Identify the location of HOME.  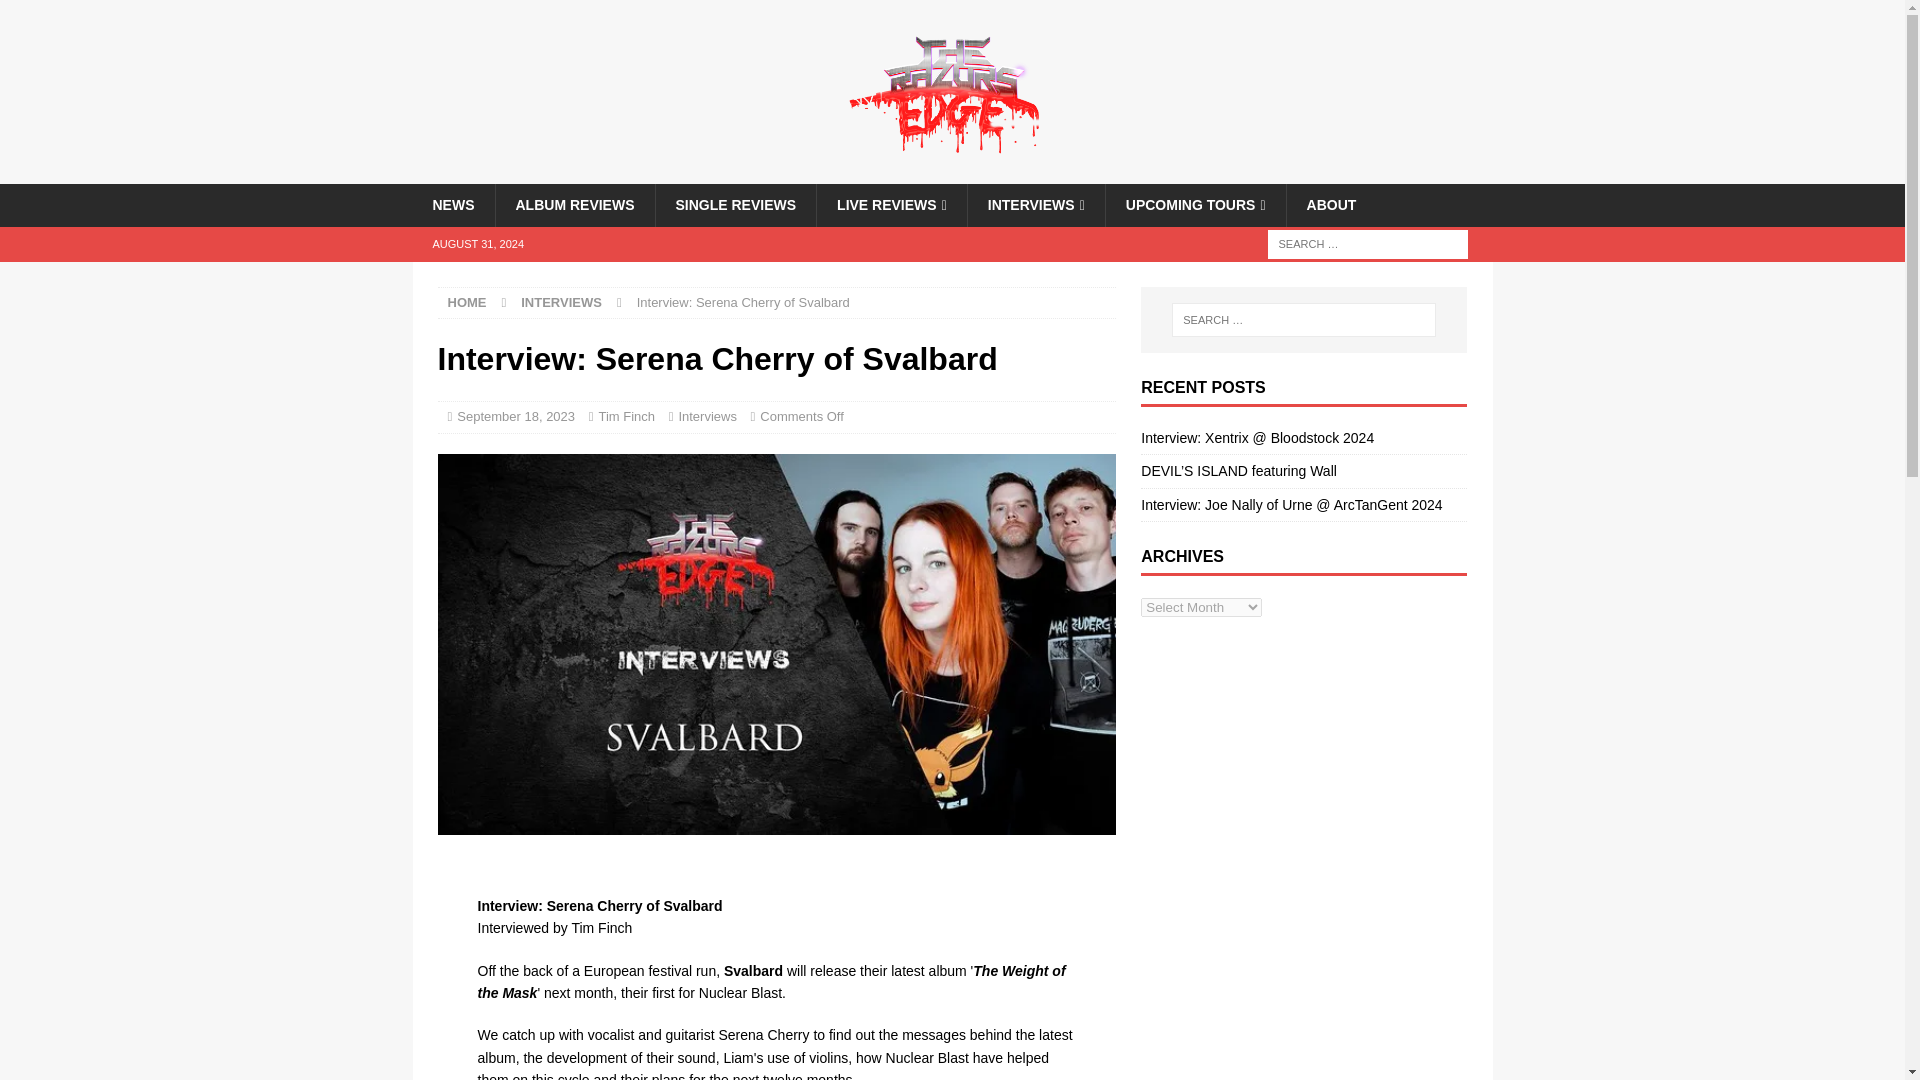
(467, 302).